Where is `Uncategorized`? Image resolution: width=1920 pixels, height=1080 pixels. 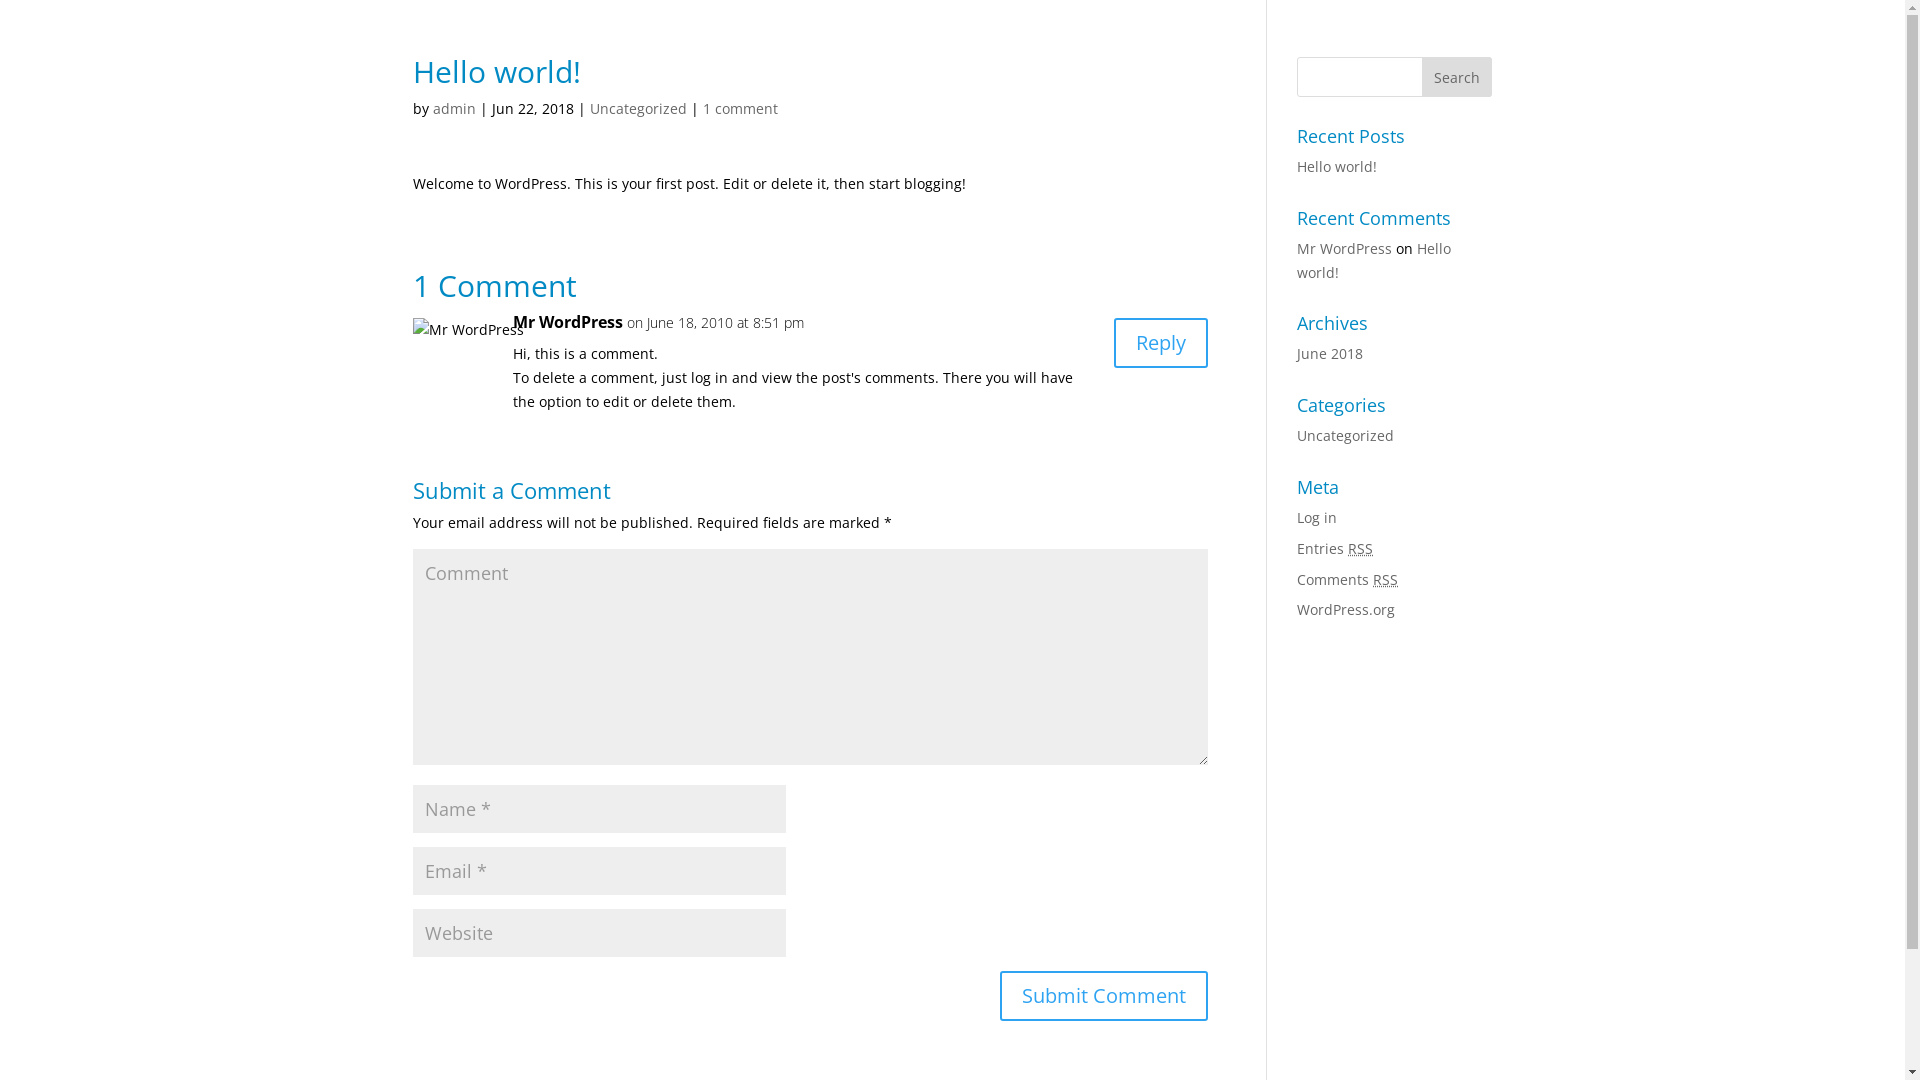
Uncategorized is located at coordinates (638, 108).